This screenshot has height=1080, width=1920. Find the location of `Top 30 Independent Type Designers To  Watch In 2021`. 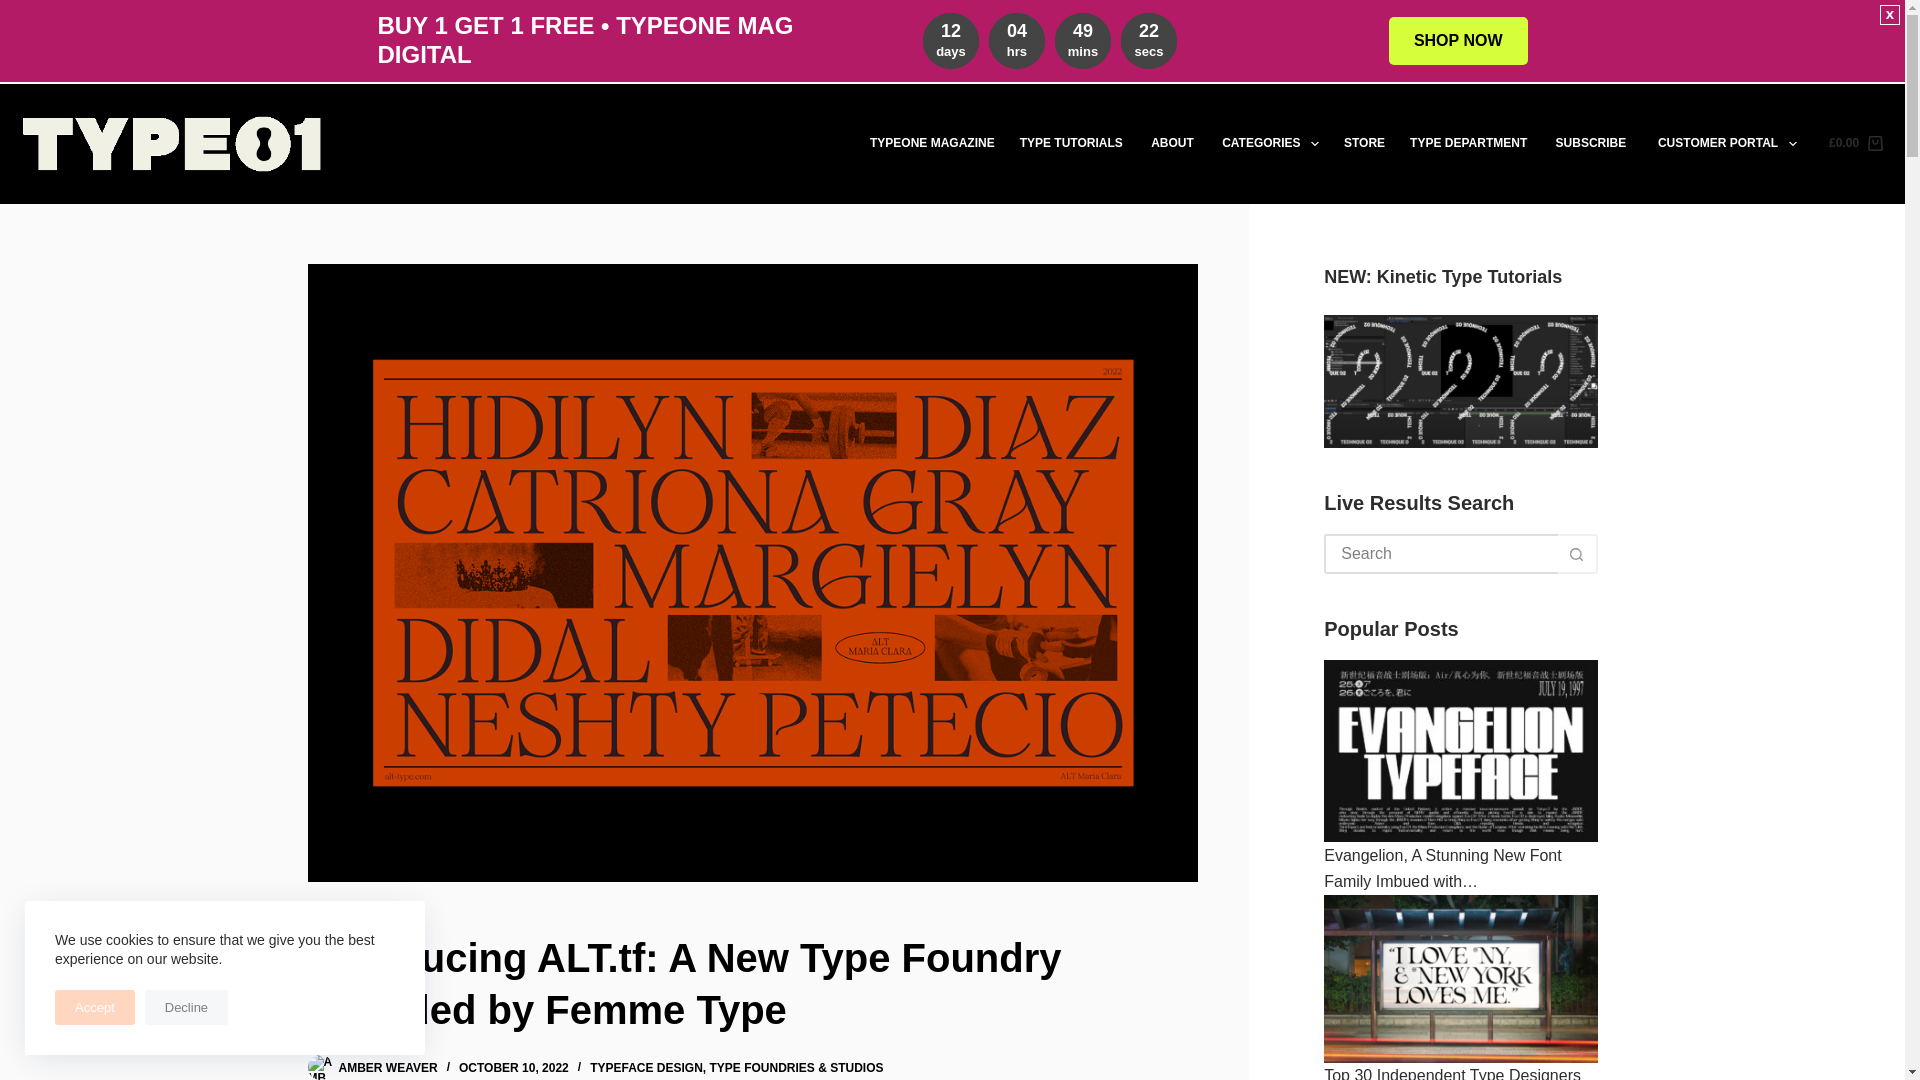

Top 30 Independent Type Designers To  Watch In 2021 is located at coordinates (1460, 978).